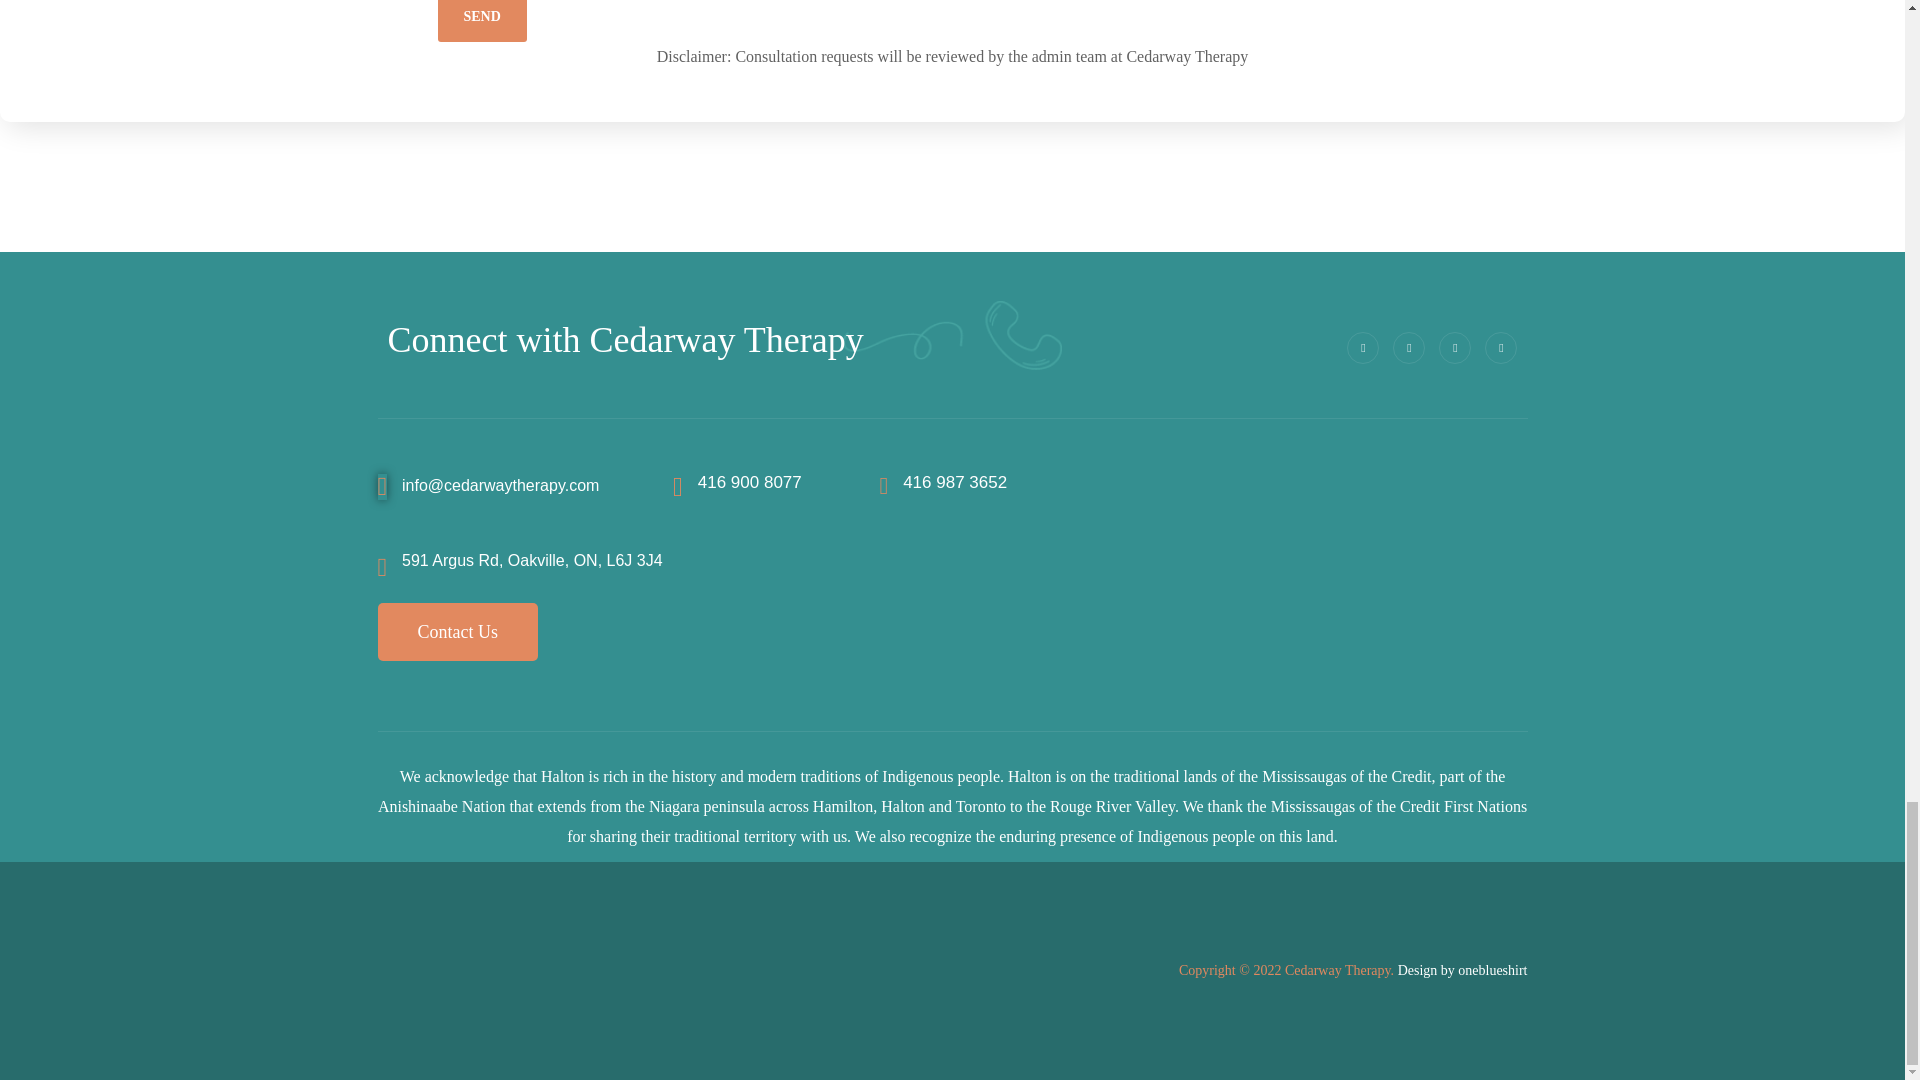 This screenshot has width=1920, height=1080. What do you see at coordinates (1362, 347) in the screenshot?
I see `Instagram` at bounding box center [1362, 347].